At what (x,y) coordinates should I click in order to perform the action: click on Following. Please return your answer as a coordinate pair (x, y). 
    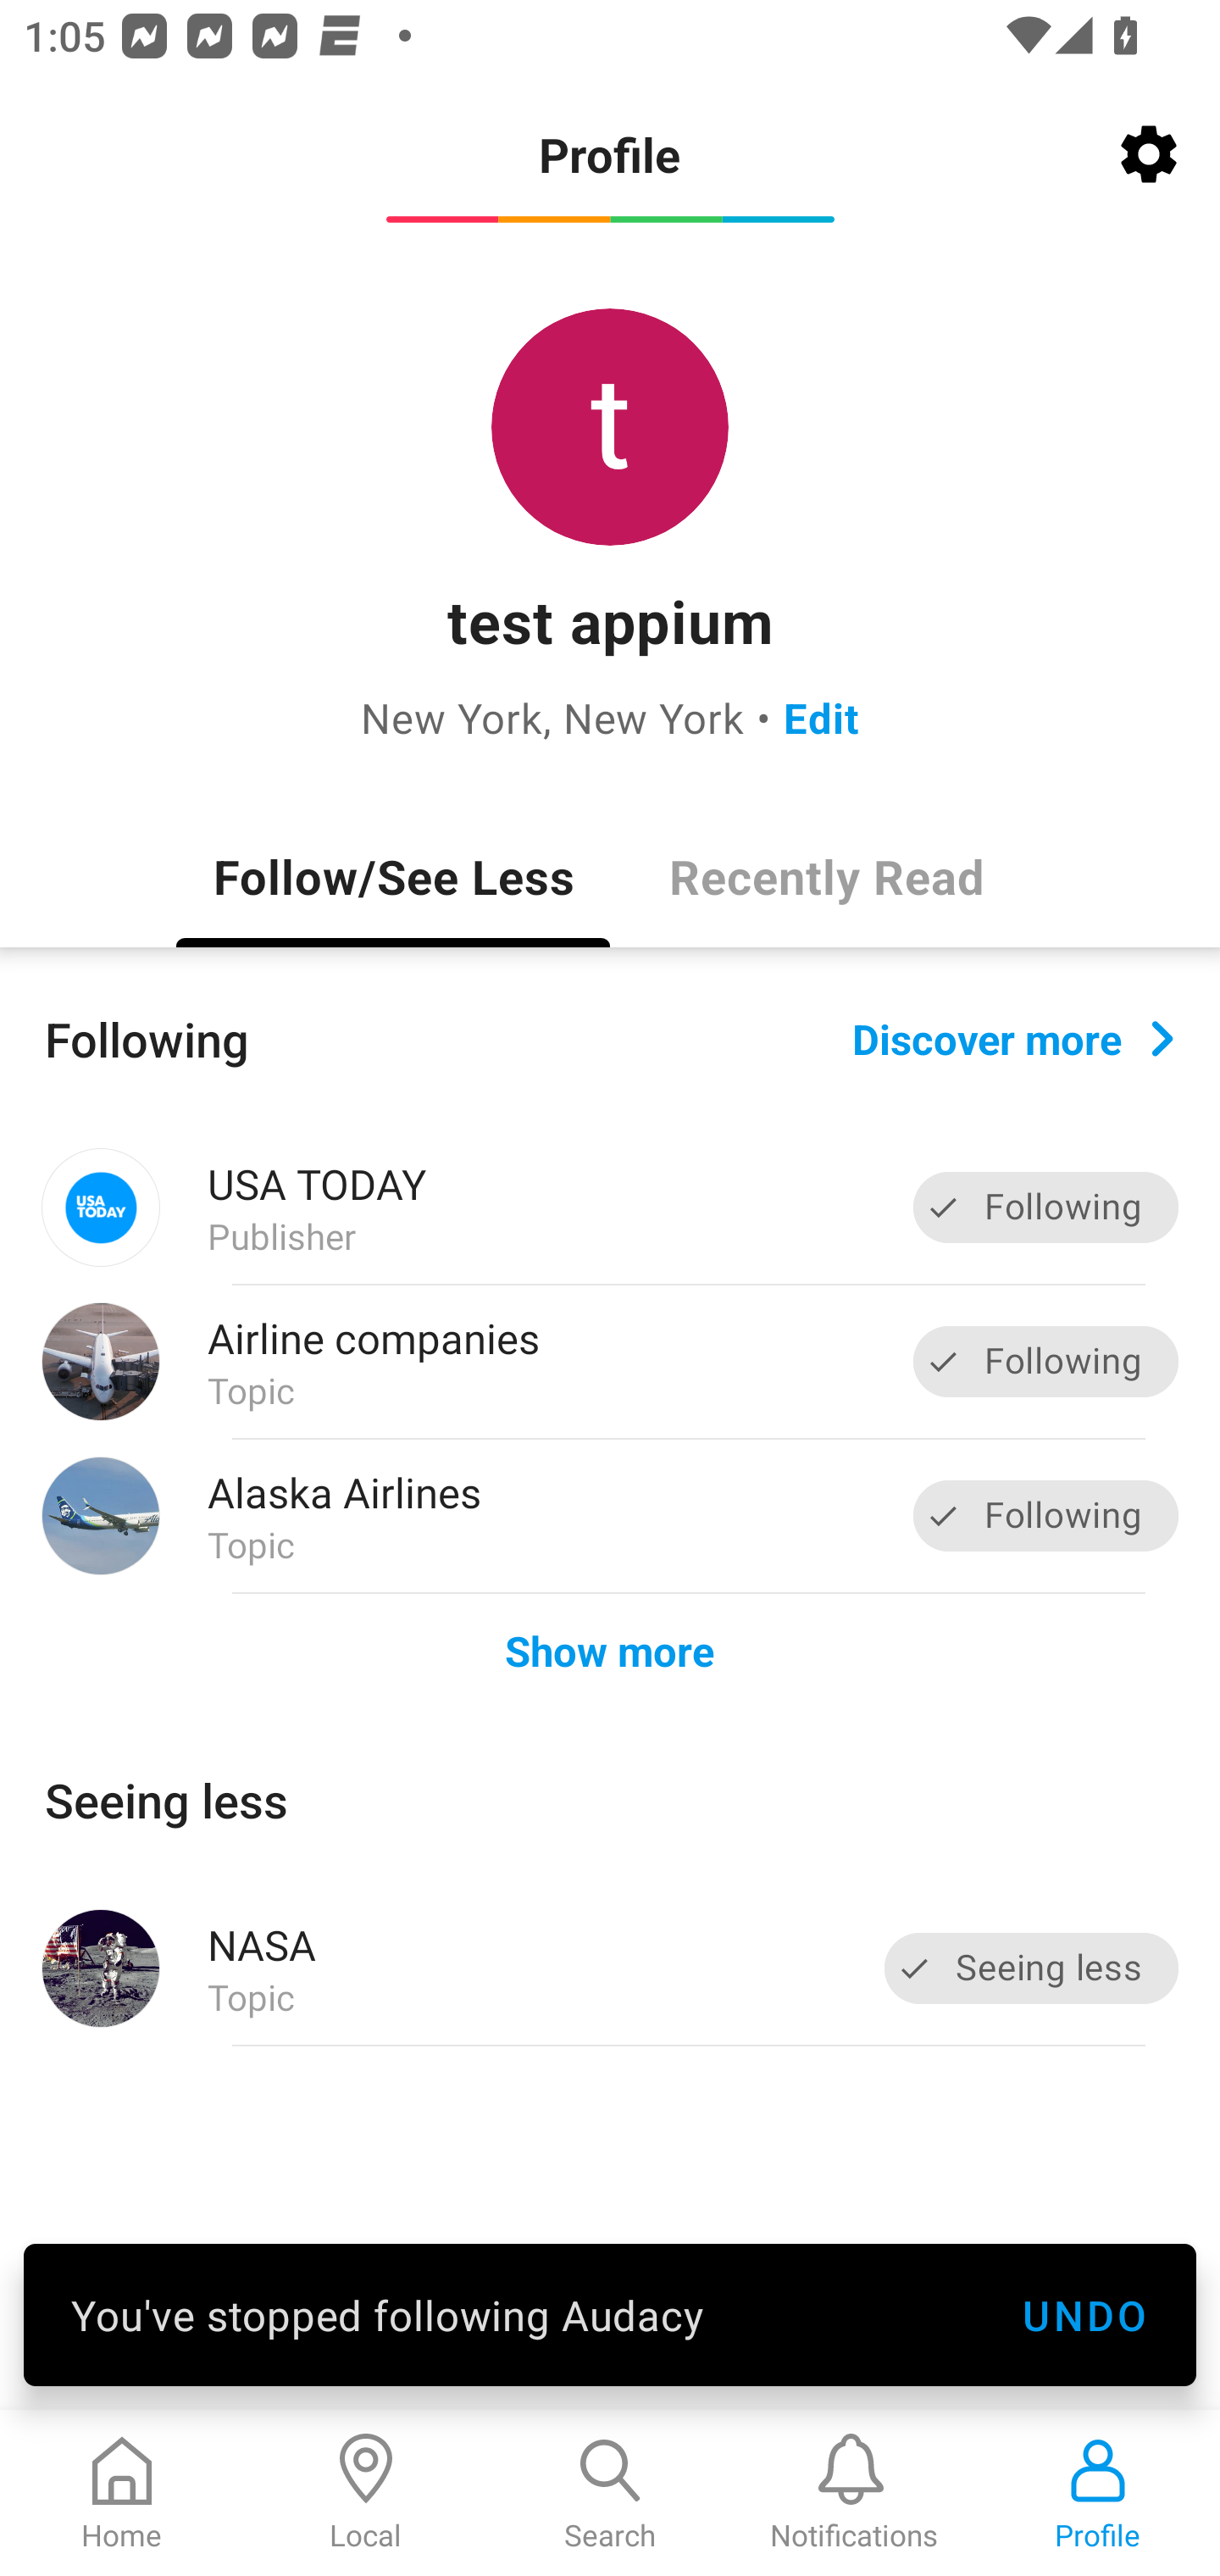
    Looking at the image, I should click on (1045, 1208).